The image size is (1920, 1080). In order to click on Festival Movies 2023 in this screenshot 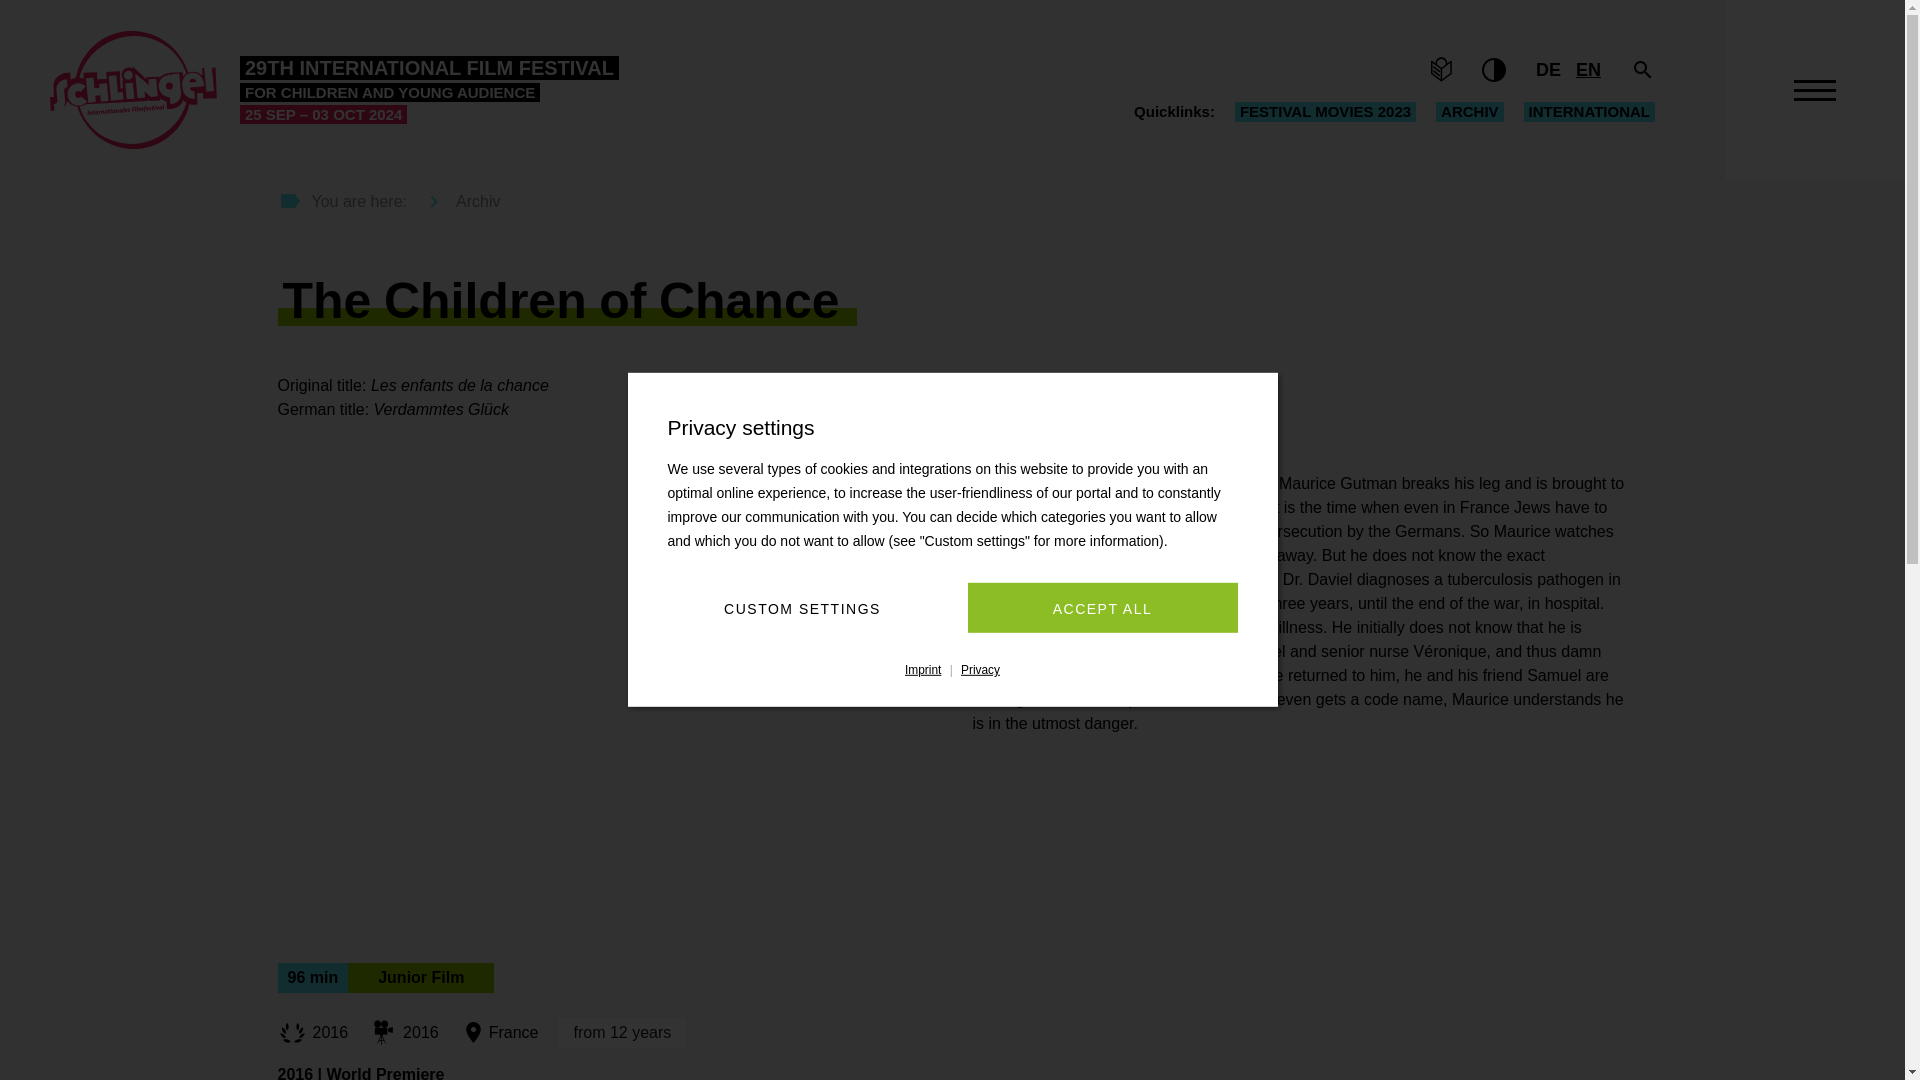, I will do `click(1325, 112)`.